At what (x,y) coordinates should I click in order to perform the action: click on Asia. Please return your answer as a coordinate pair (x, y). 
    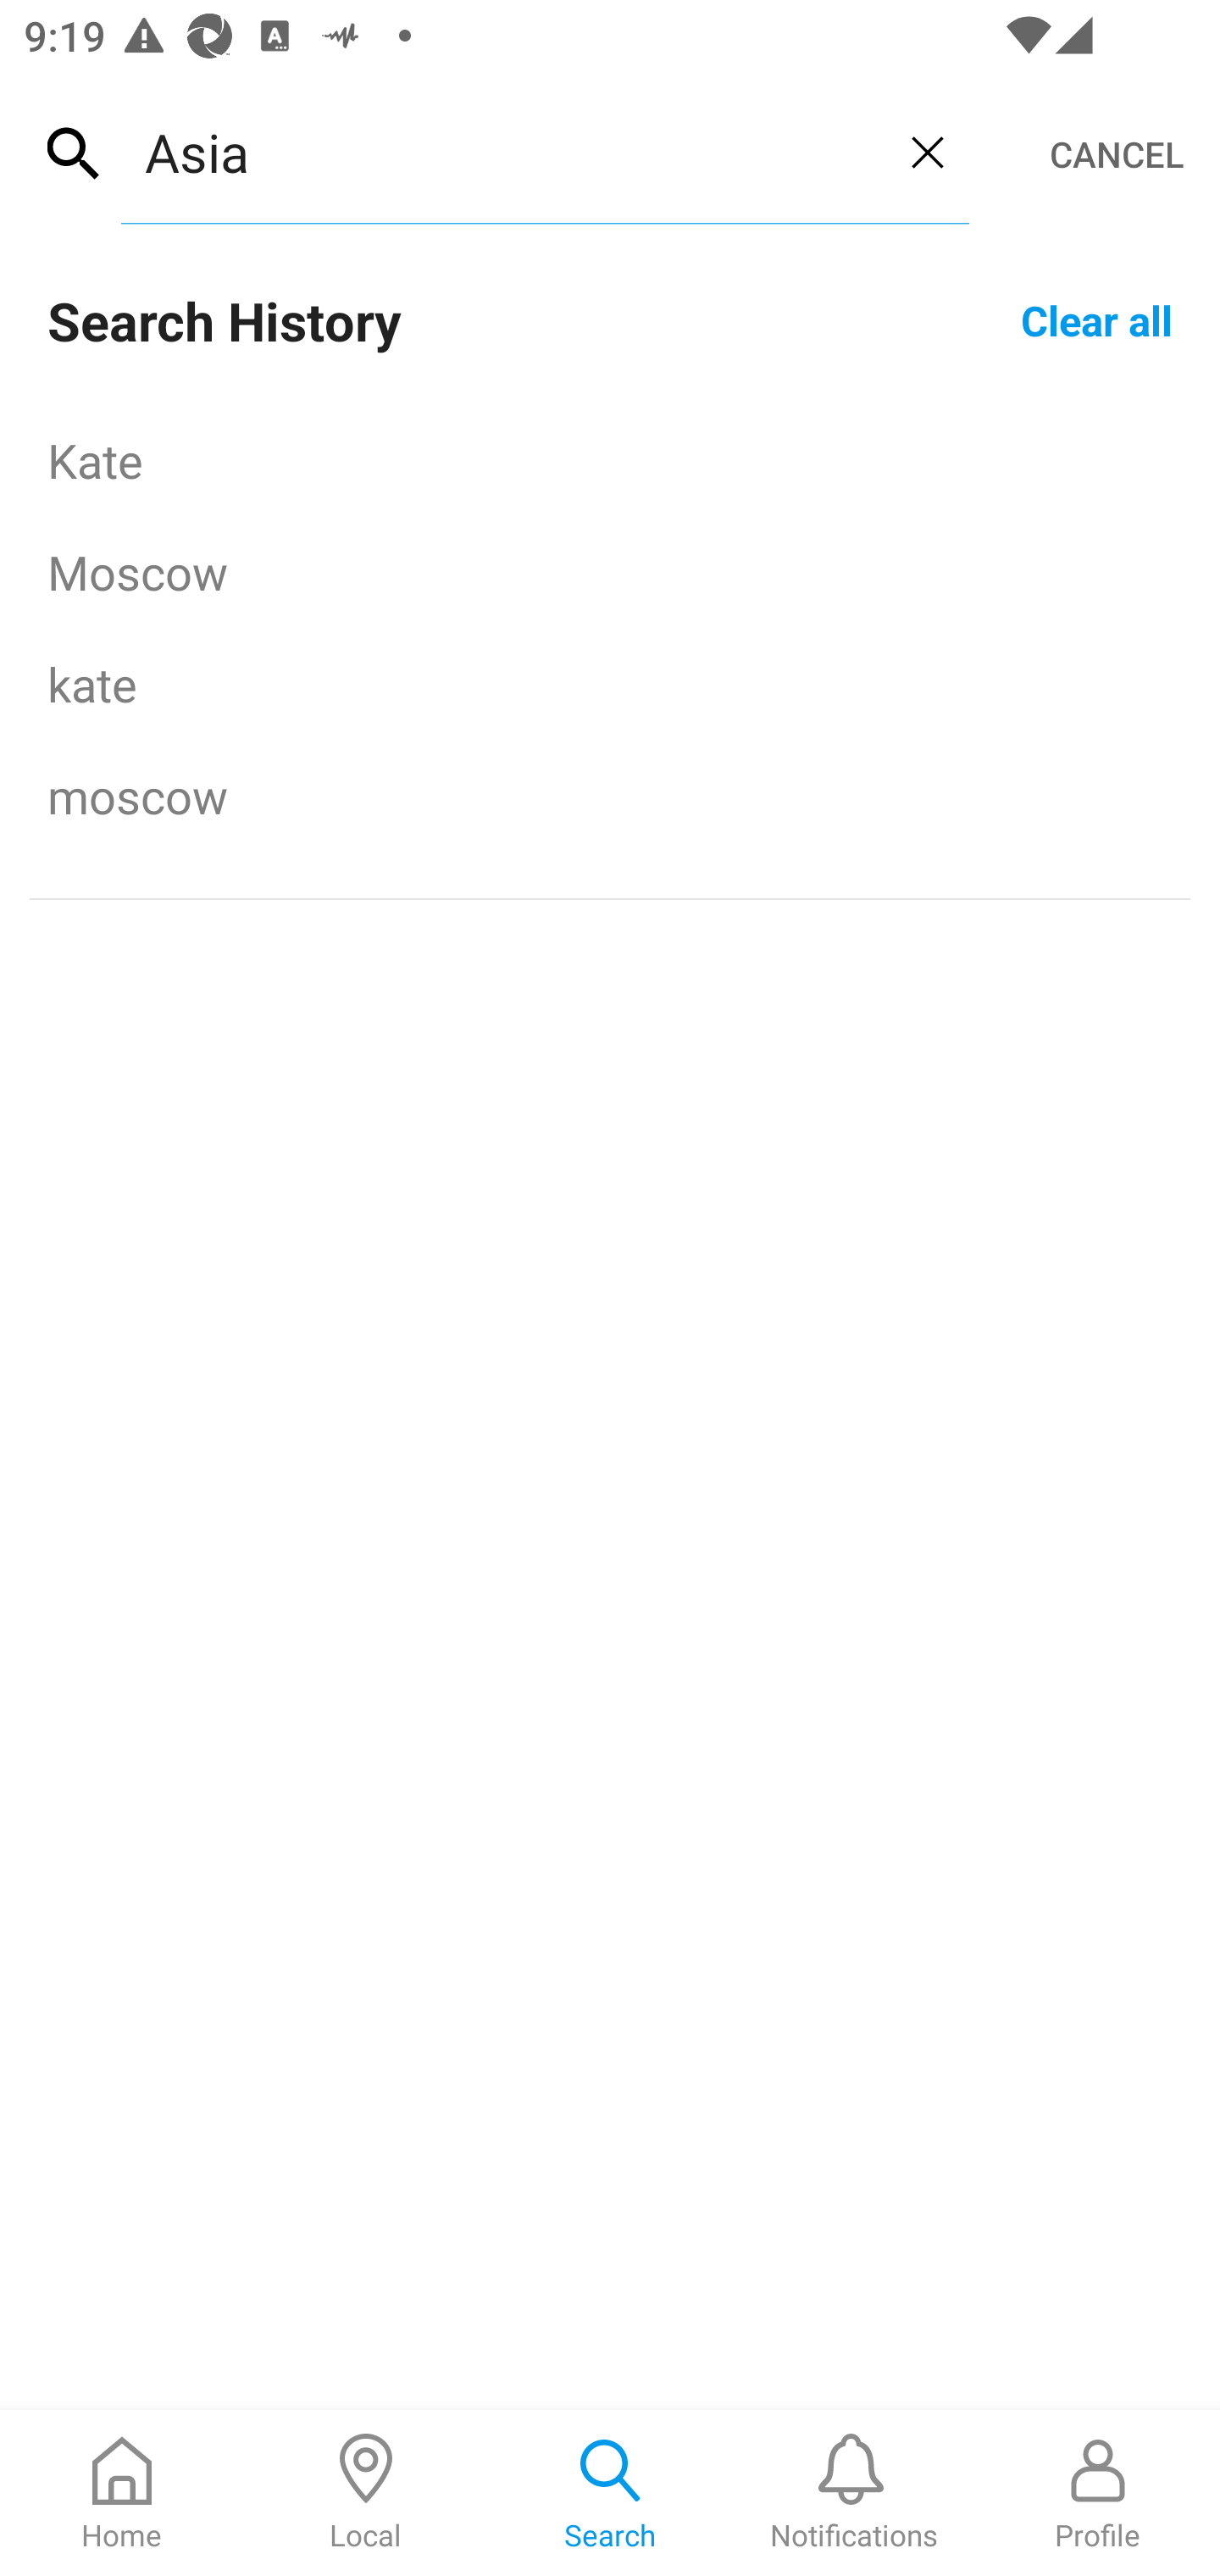
    Looking at the image, I should click on (503, 152).